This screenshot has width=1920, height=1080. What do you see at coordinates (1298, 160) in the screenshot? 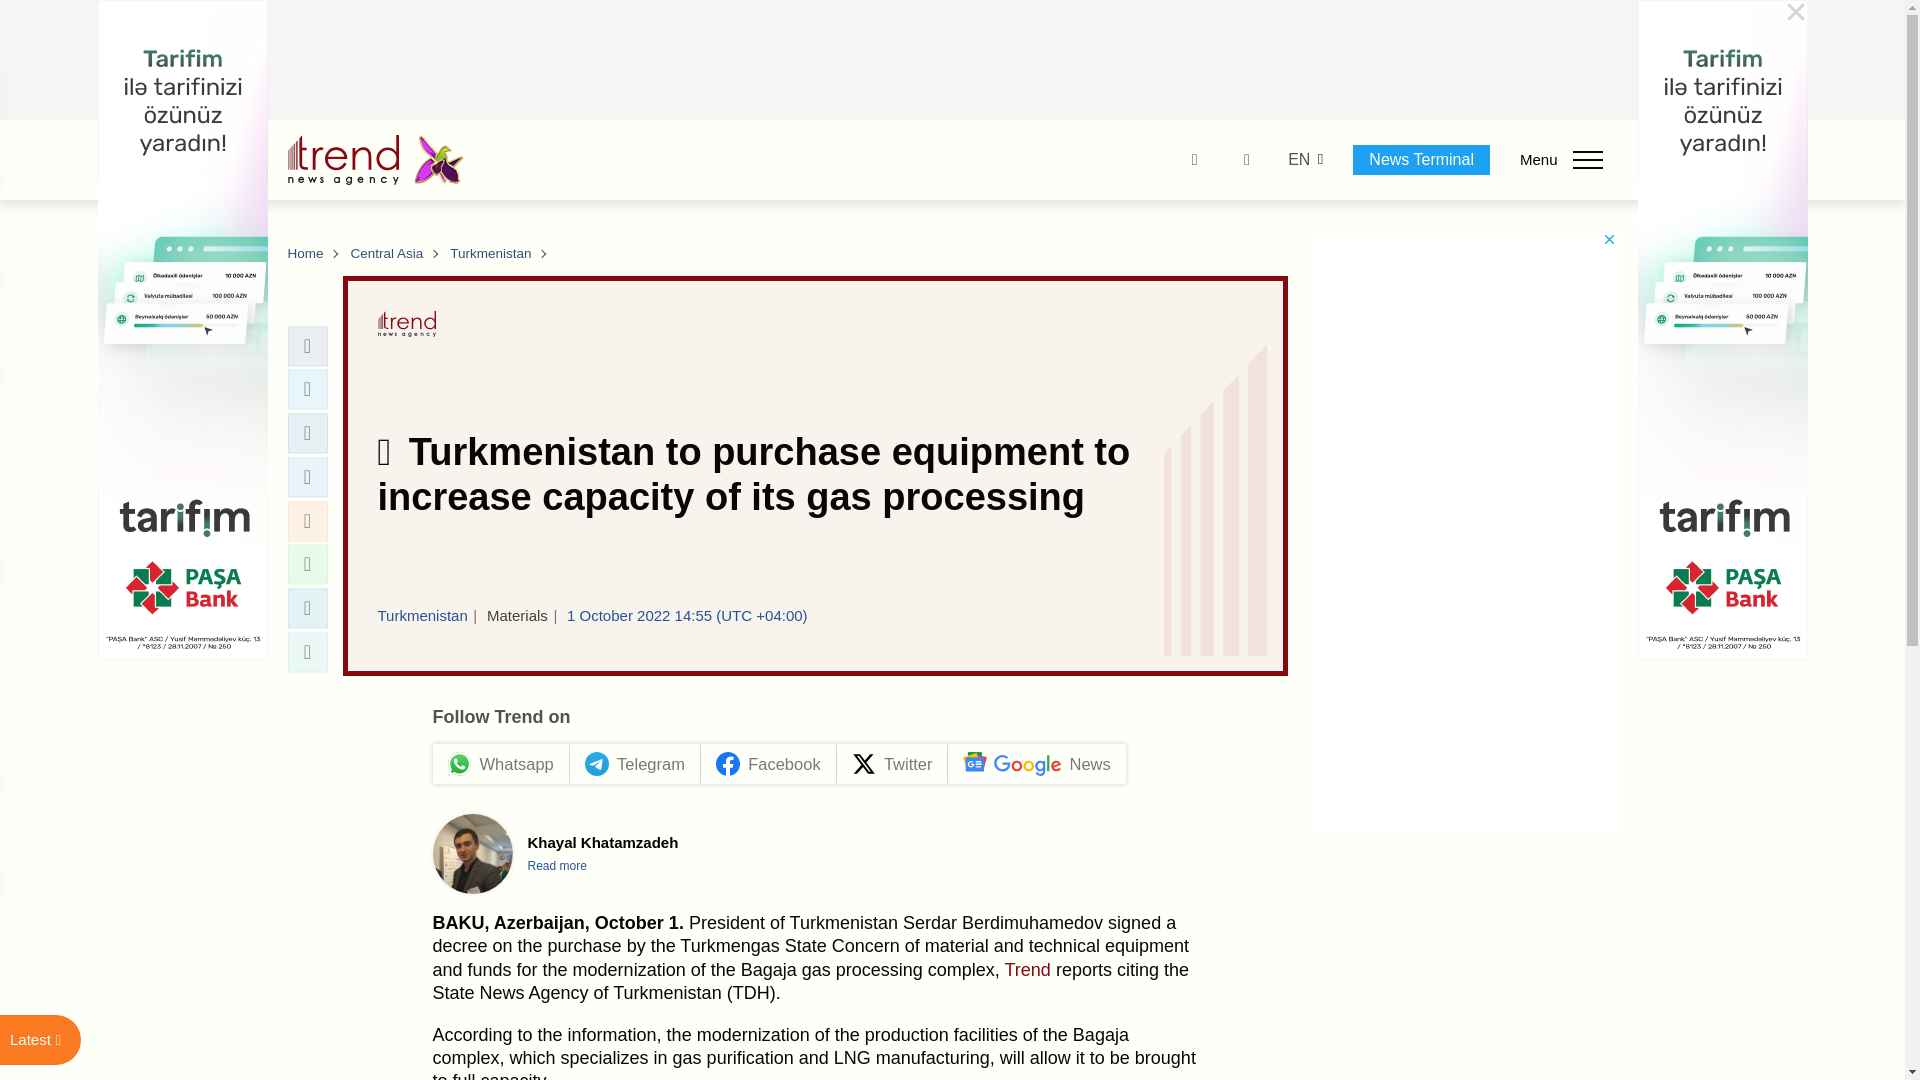
I see `English` at bounding box center [1298, 160].